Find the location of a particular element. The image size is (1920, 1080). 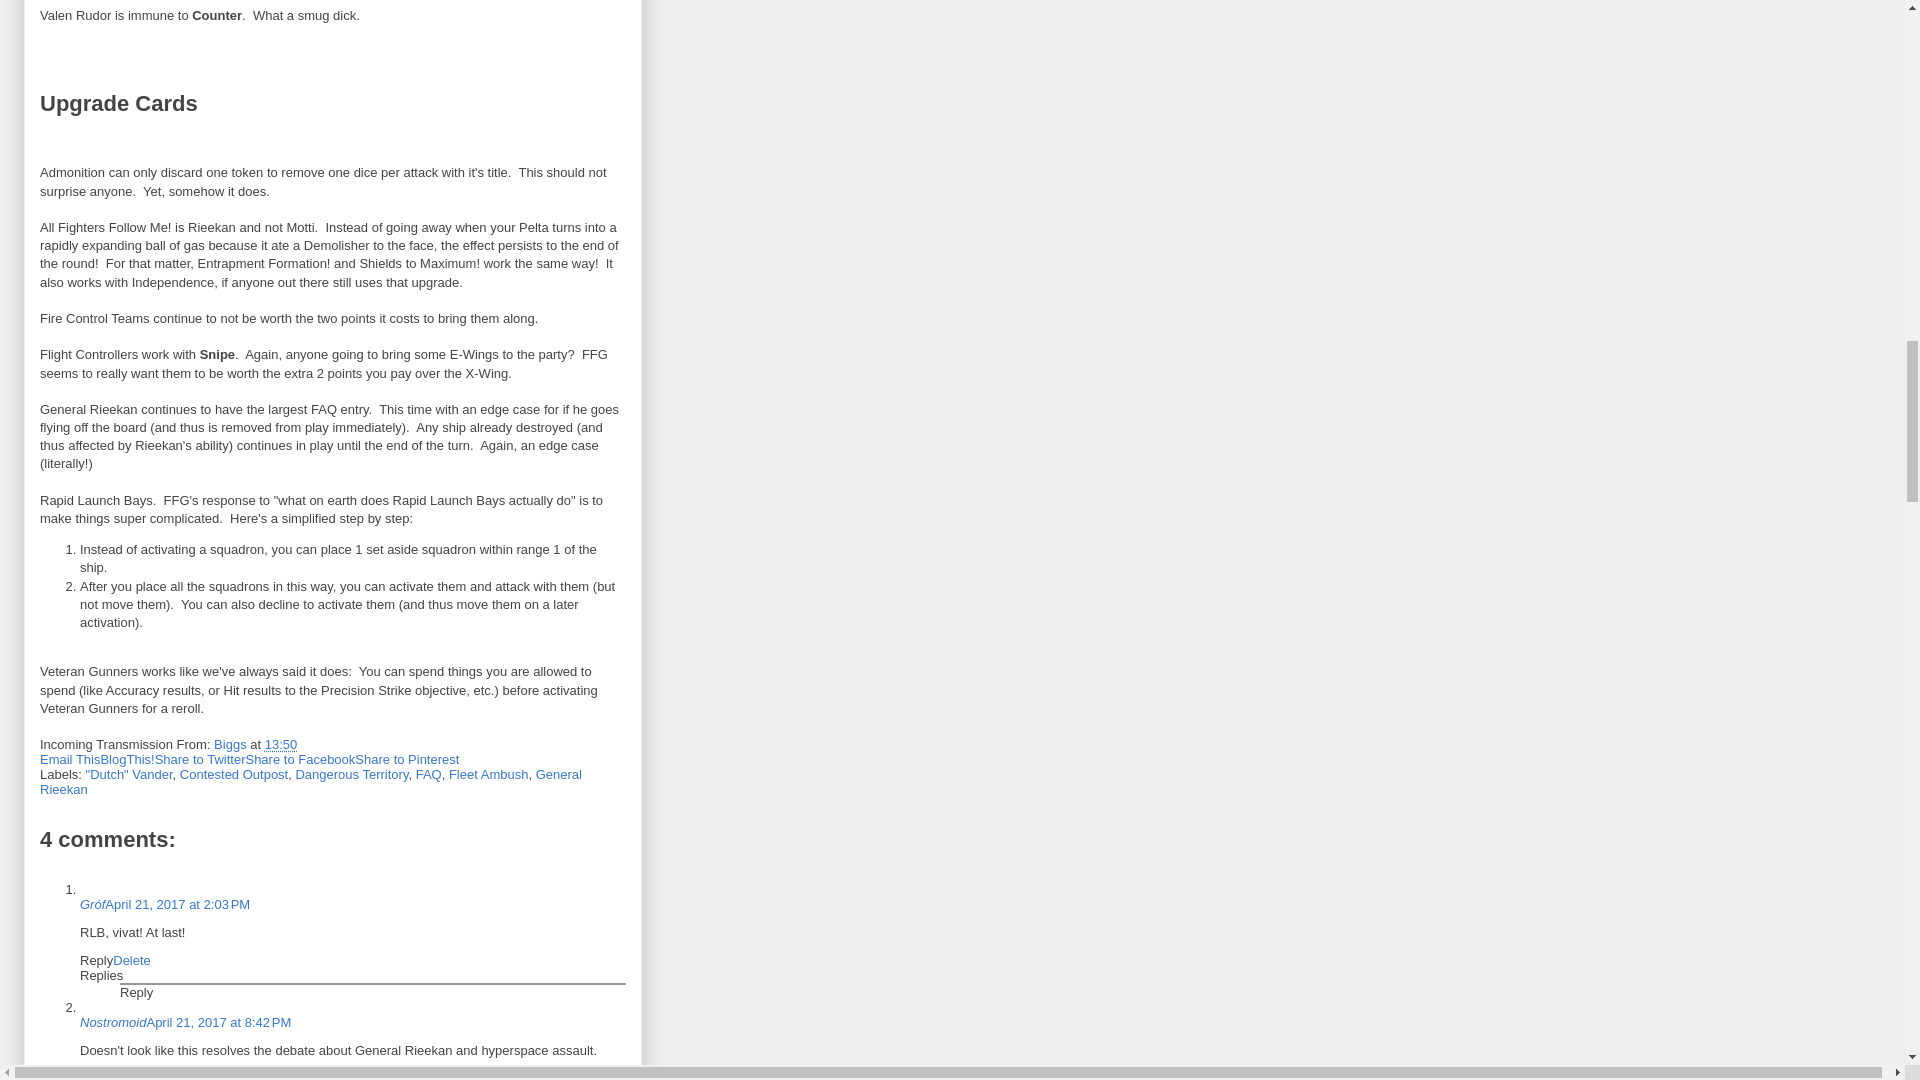

Dangerous Territory is located at coordinates (351, 774).